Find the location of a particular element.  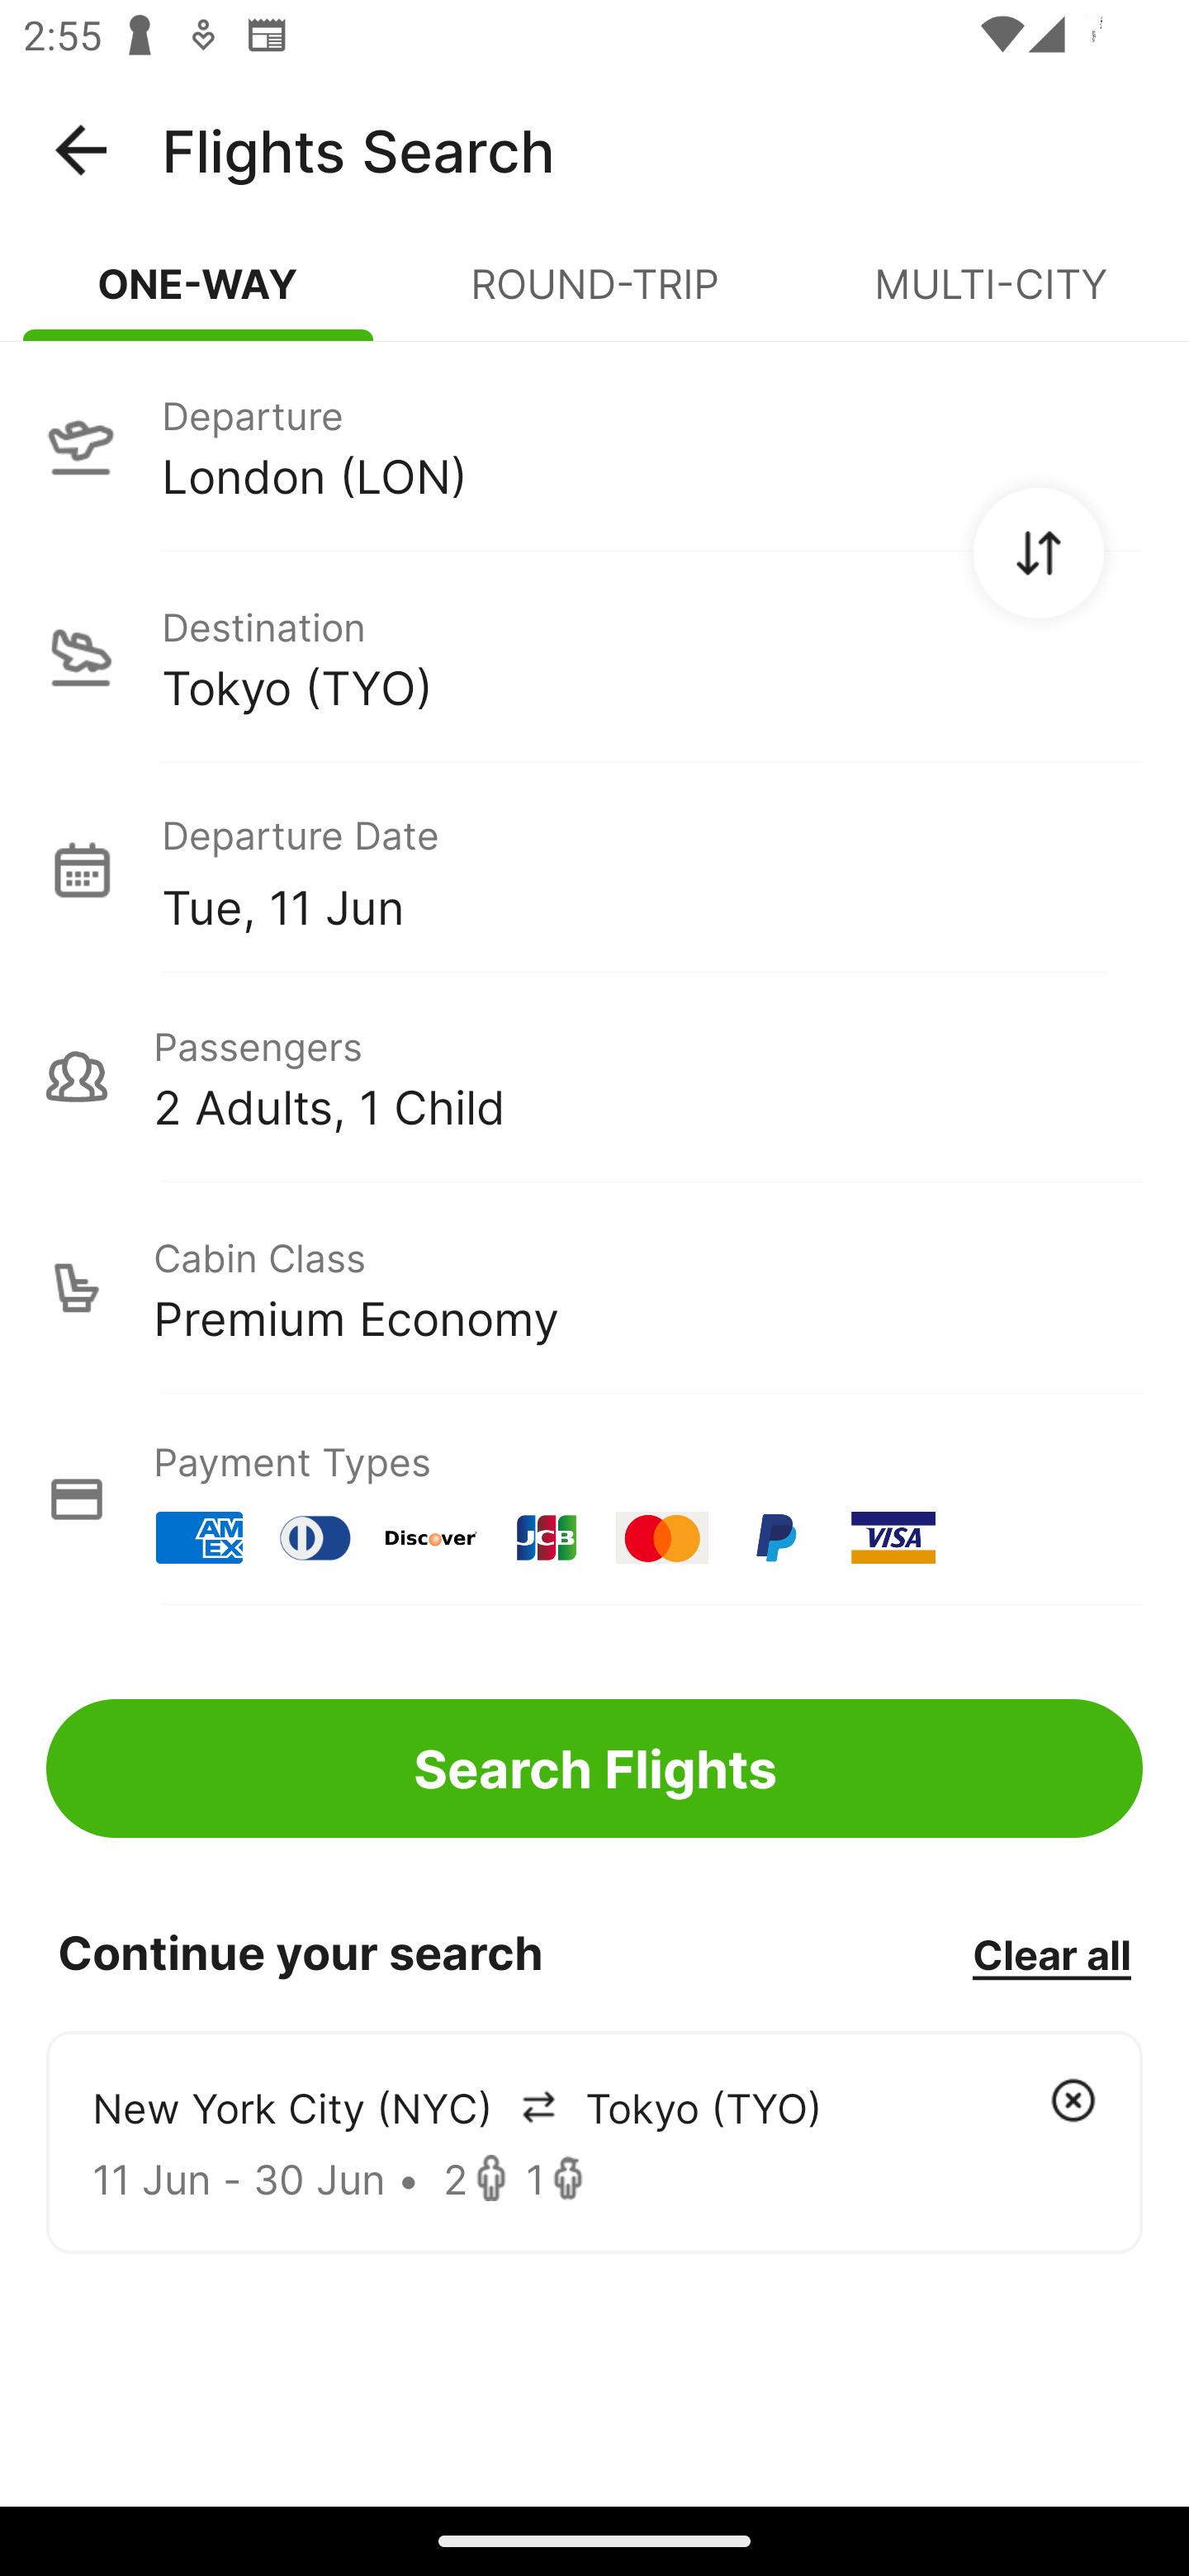

Departure Date Tue, 11 Jun is located at coordinates (651, 869).